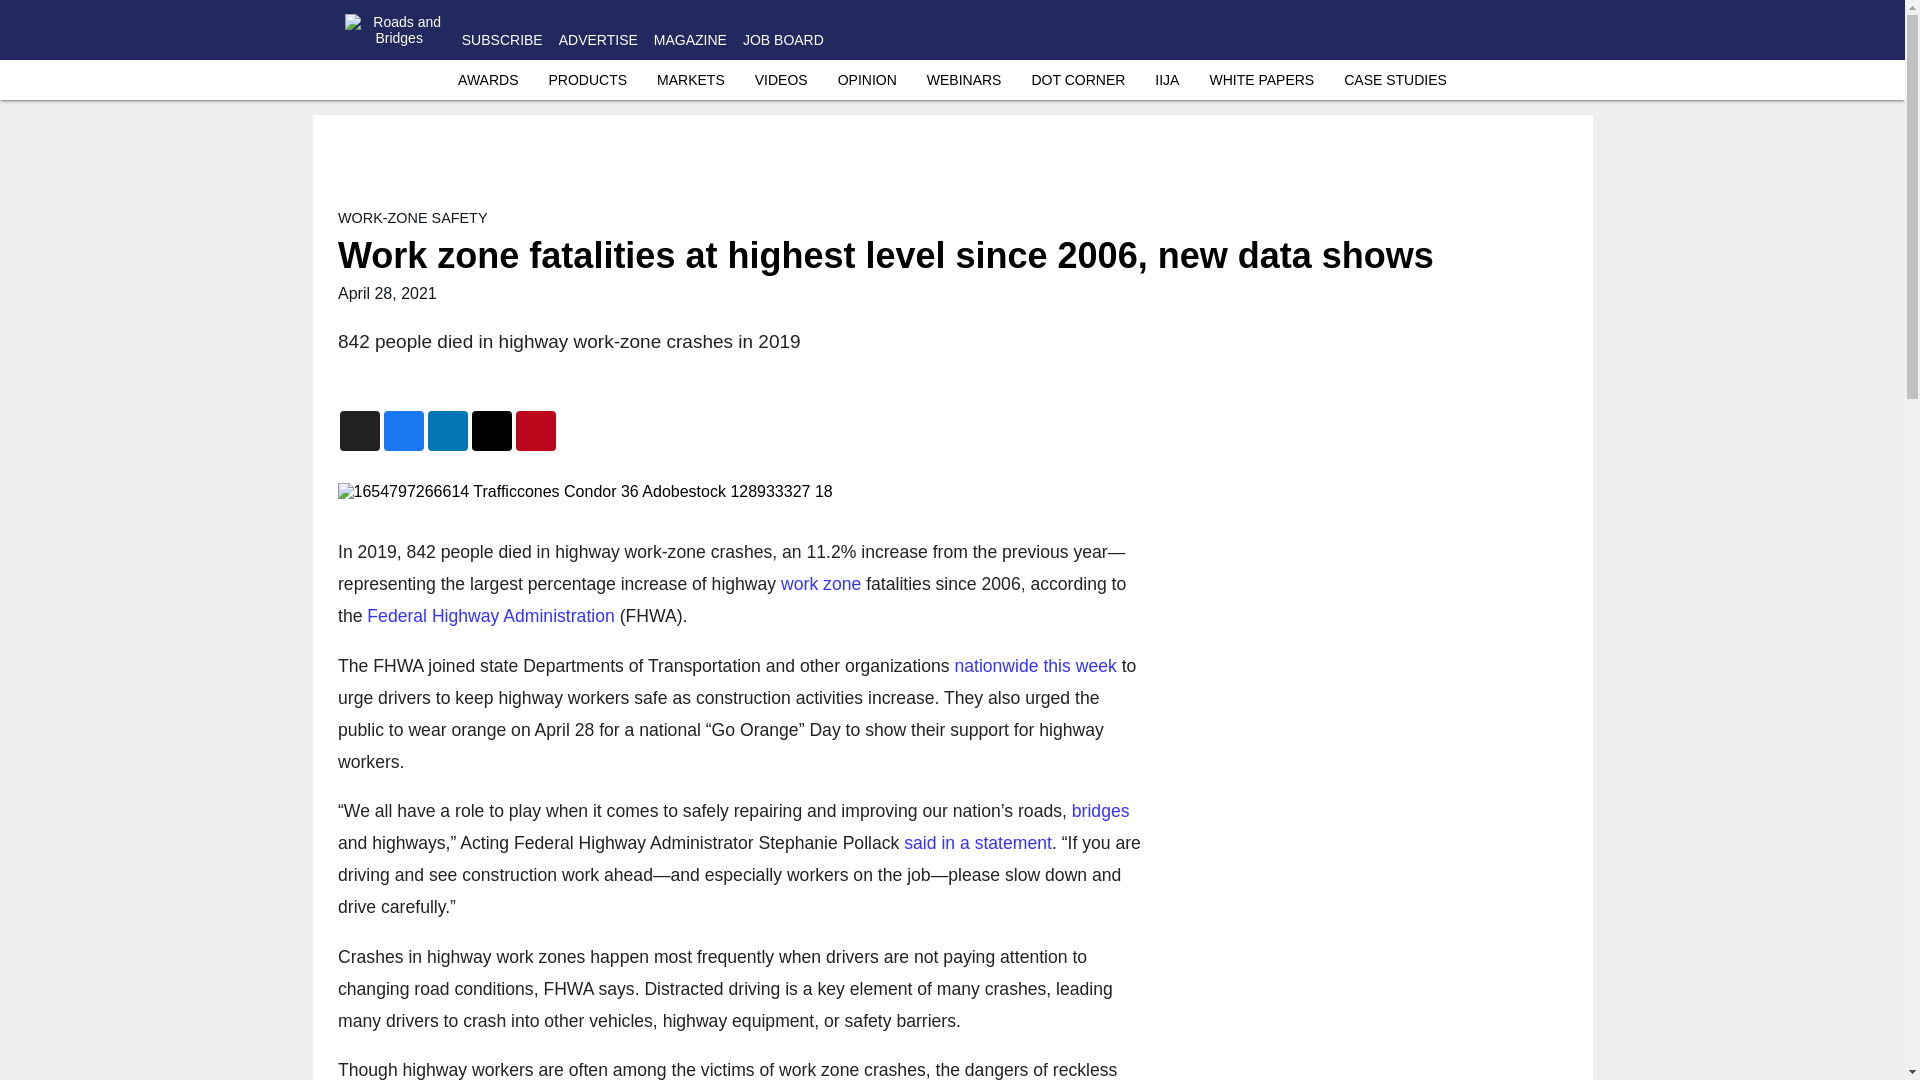  Describe the element at coordinates (690, 40) in the screenshot. I see `MAGAZINE` at that location.